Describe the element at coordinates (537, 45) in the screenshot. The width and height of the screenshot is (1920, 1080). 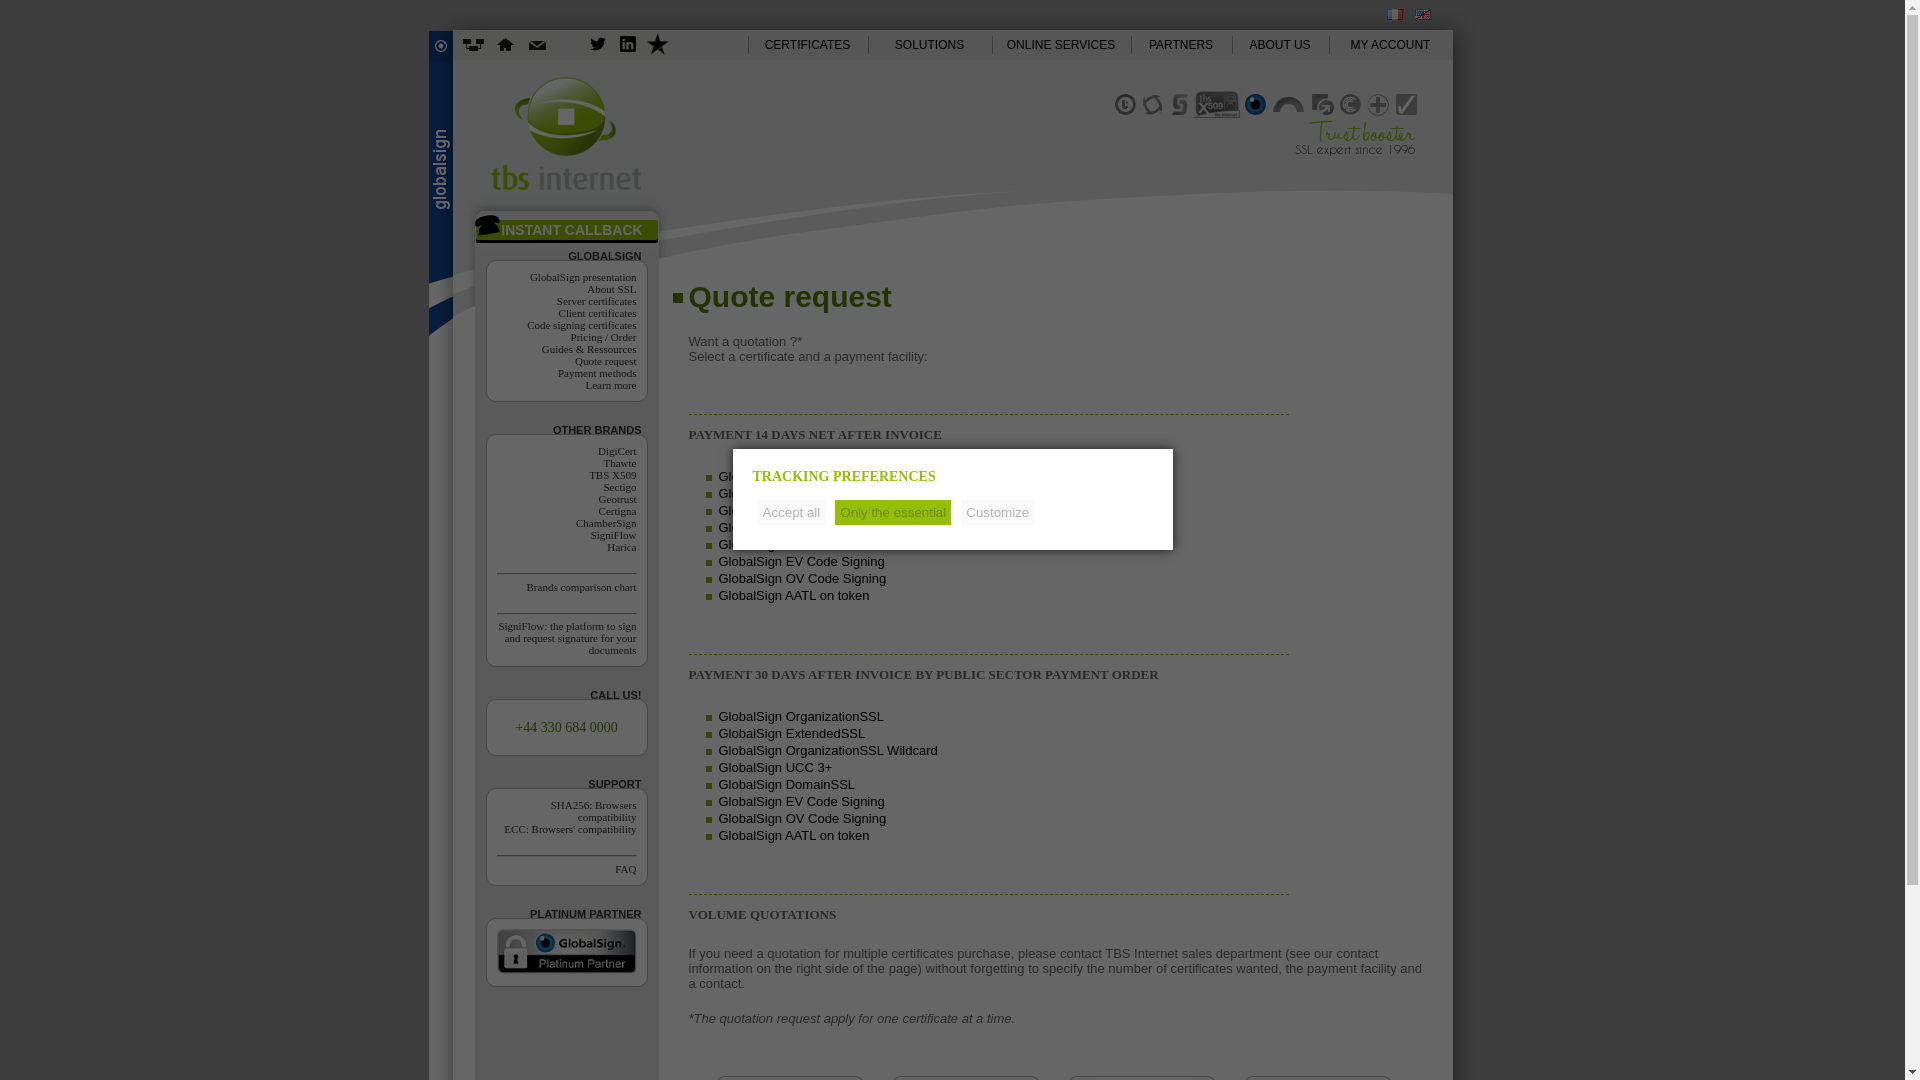
I see `Contact` at that location.